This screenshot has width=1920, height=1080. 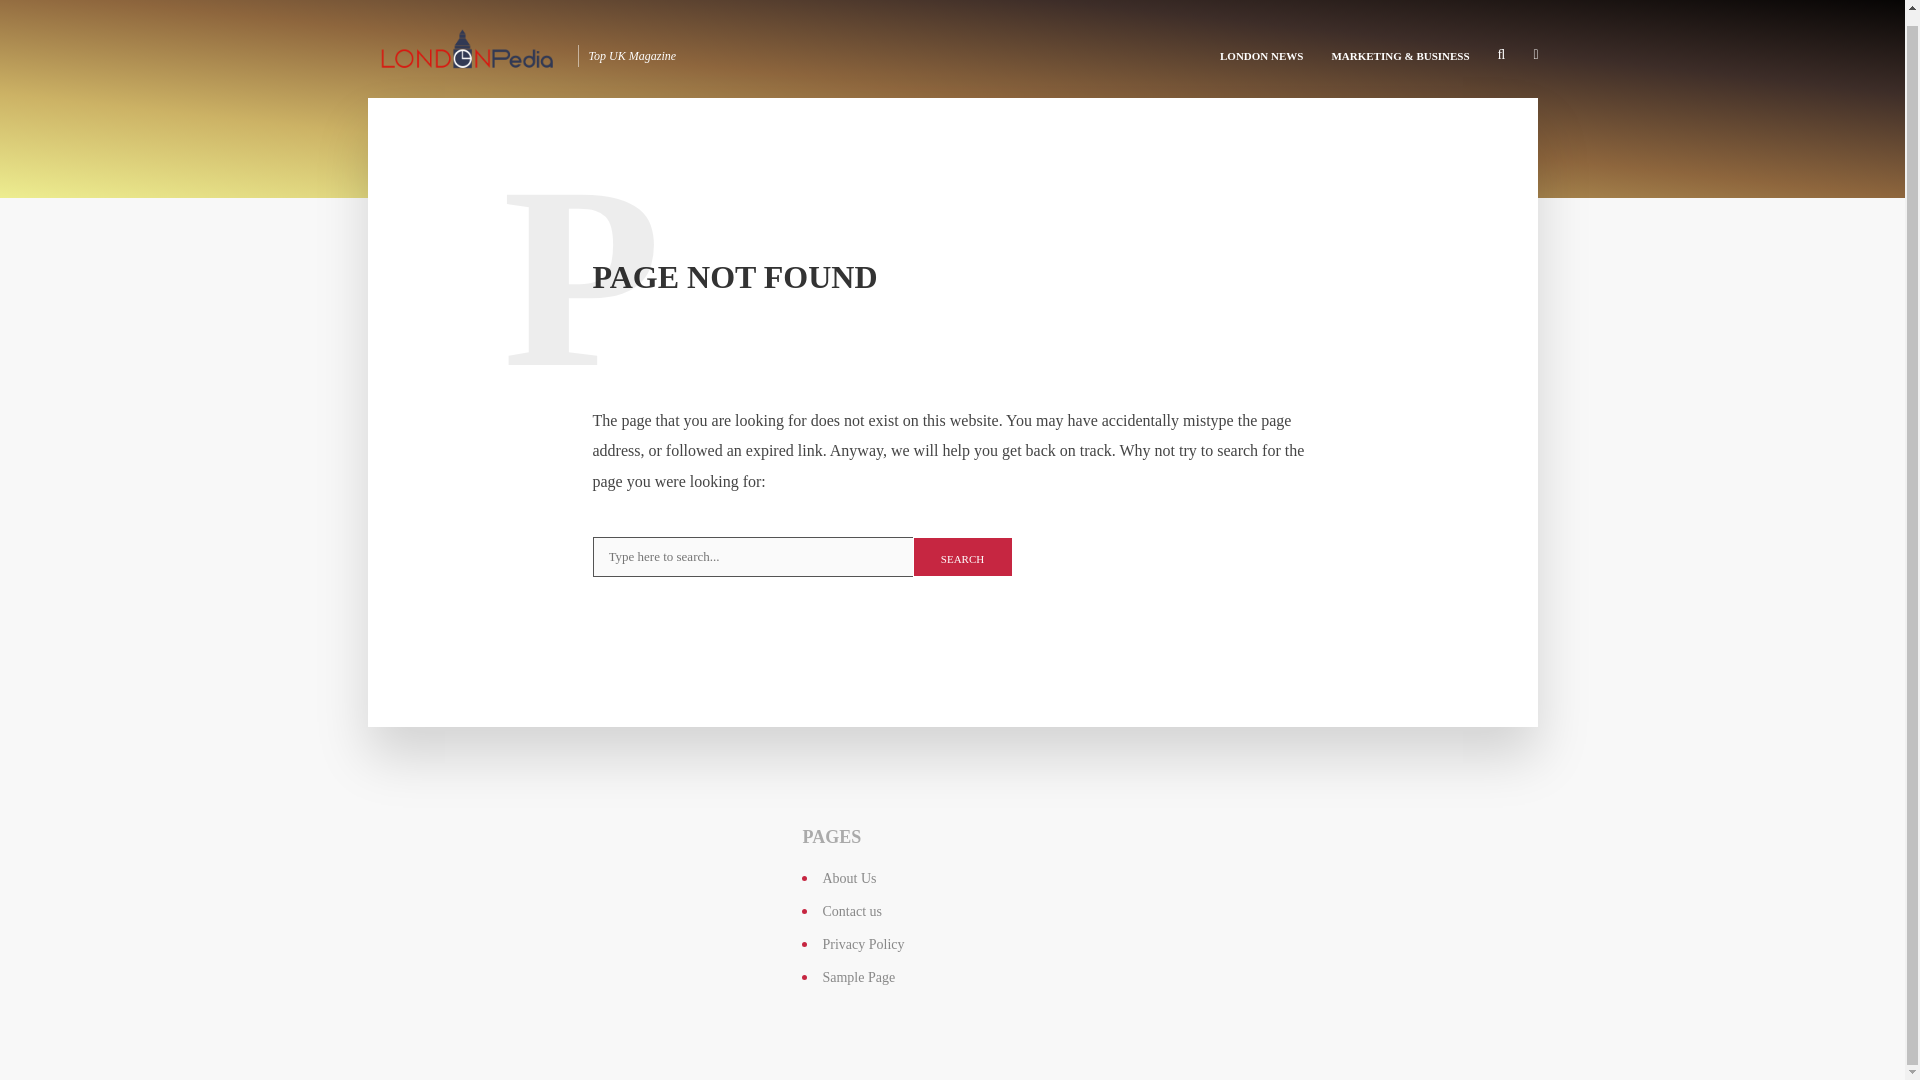 I want to click on LONDON NEWS, so click(x=1261, y=43).